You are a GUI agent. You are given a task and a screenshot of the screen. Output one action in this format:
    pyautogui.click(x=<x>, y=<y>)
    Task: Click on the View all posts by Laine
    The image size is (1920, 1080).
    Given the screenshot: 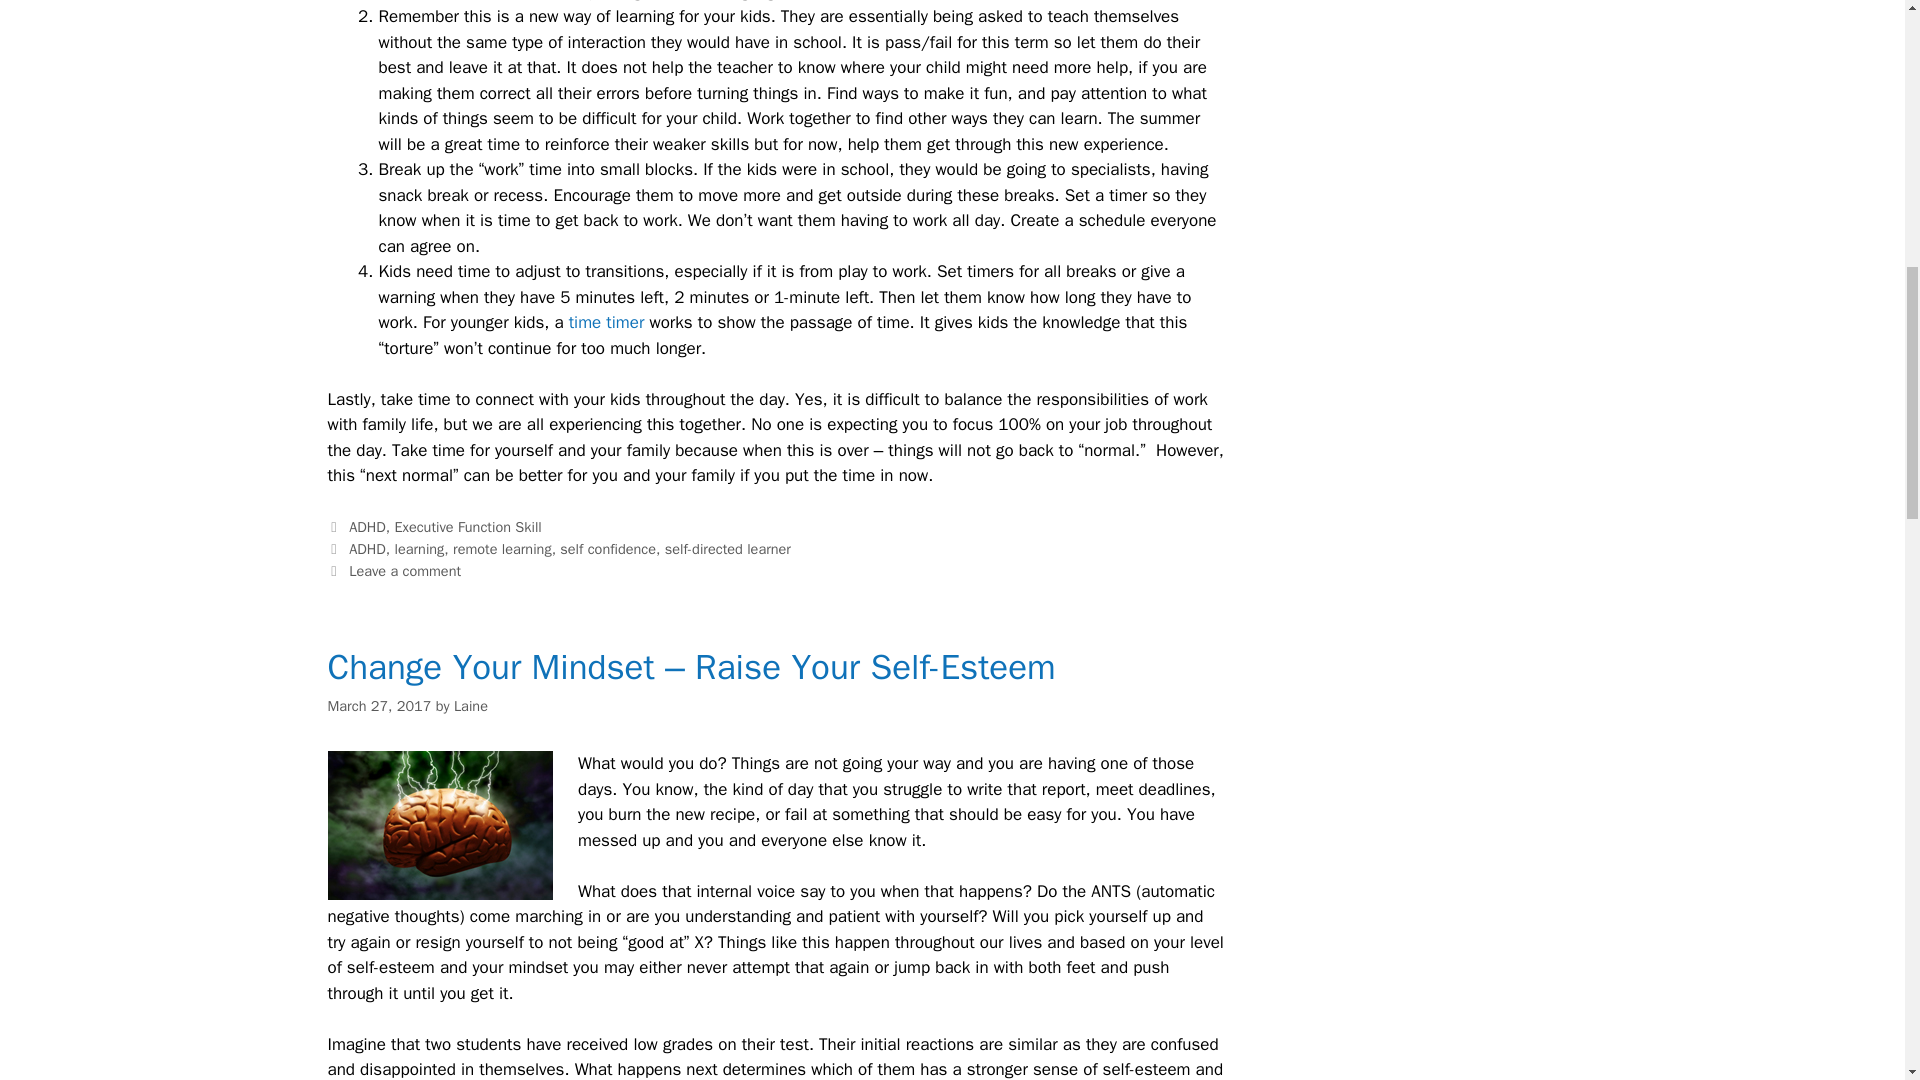 What is the action you would take?
    pyautogui.click(x=470, y=705)
    